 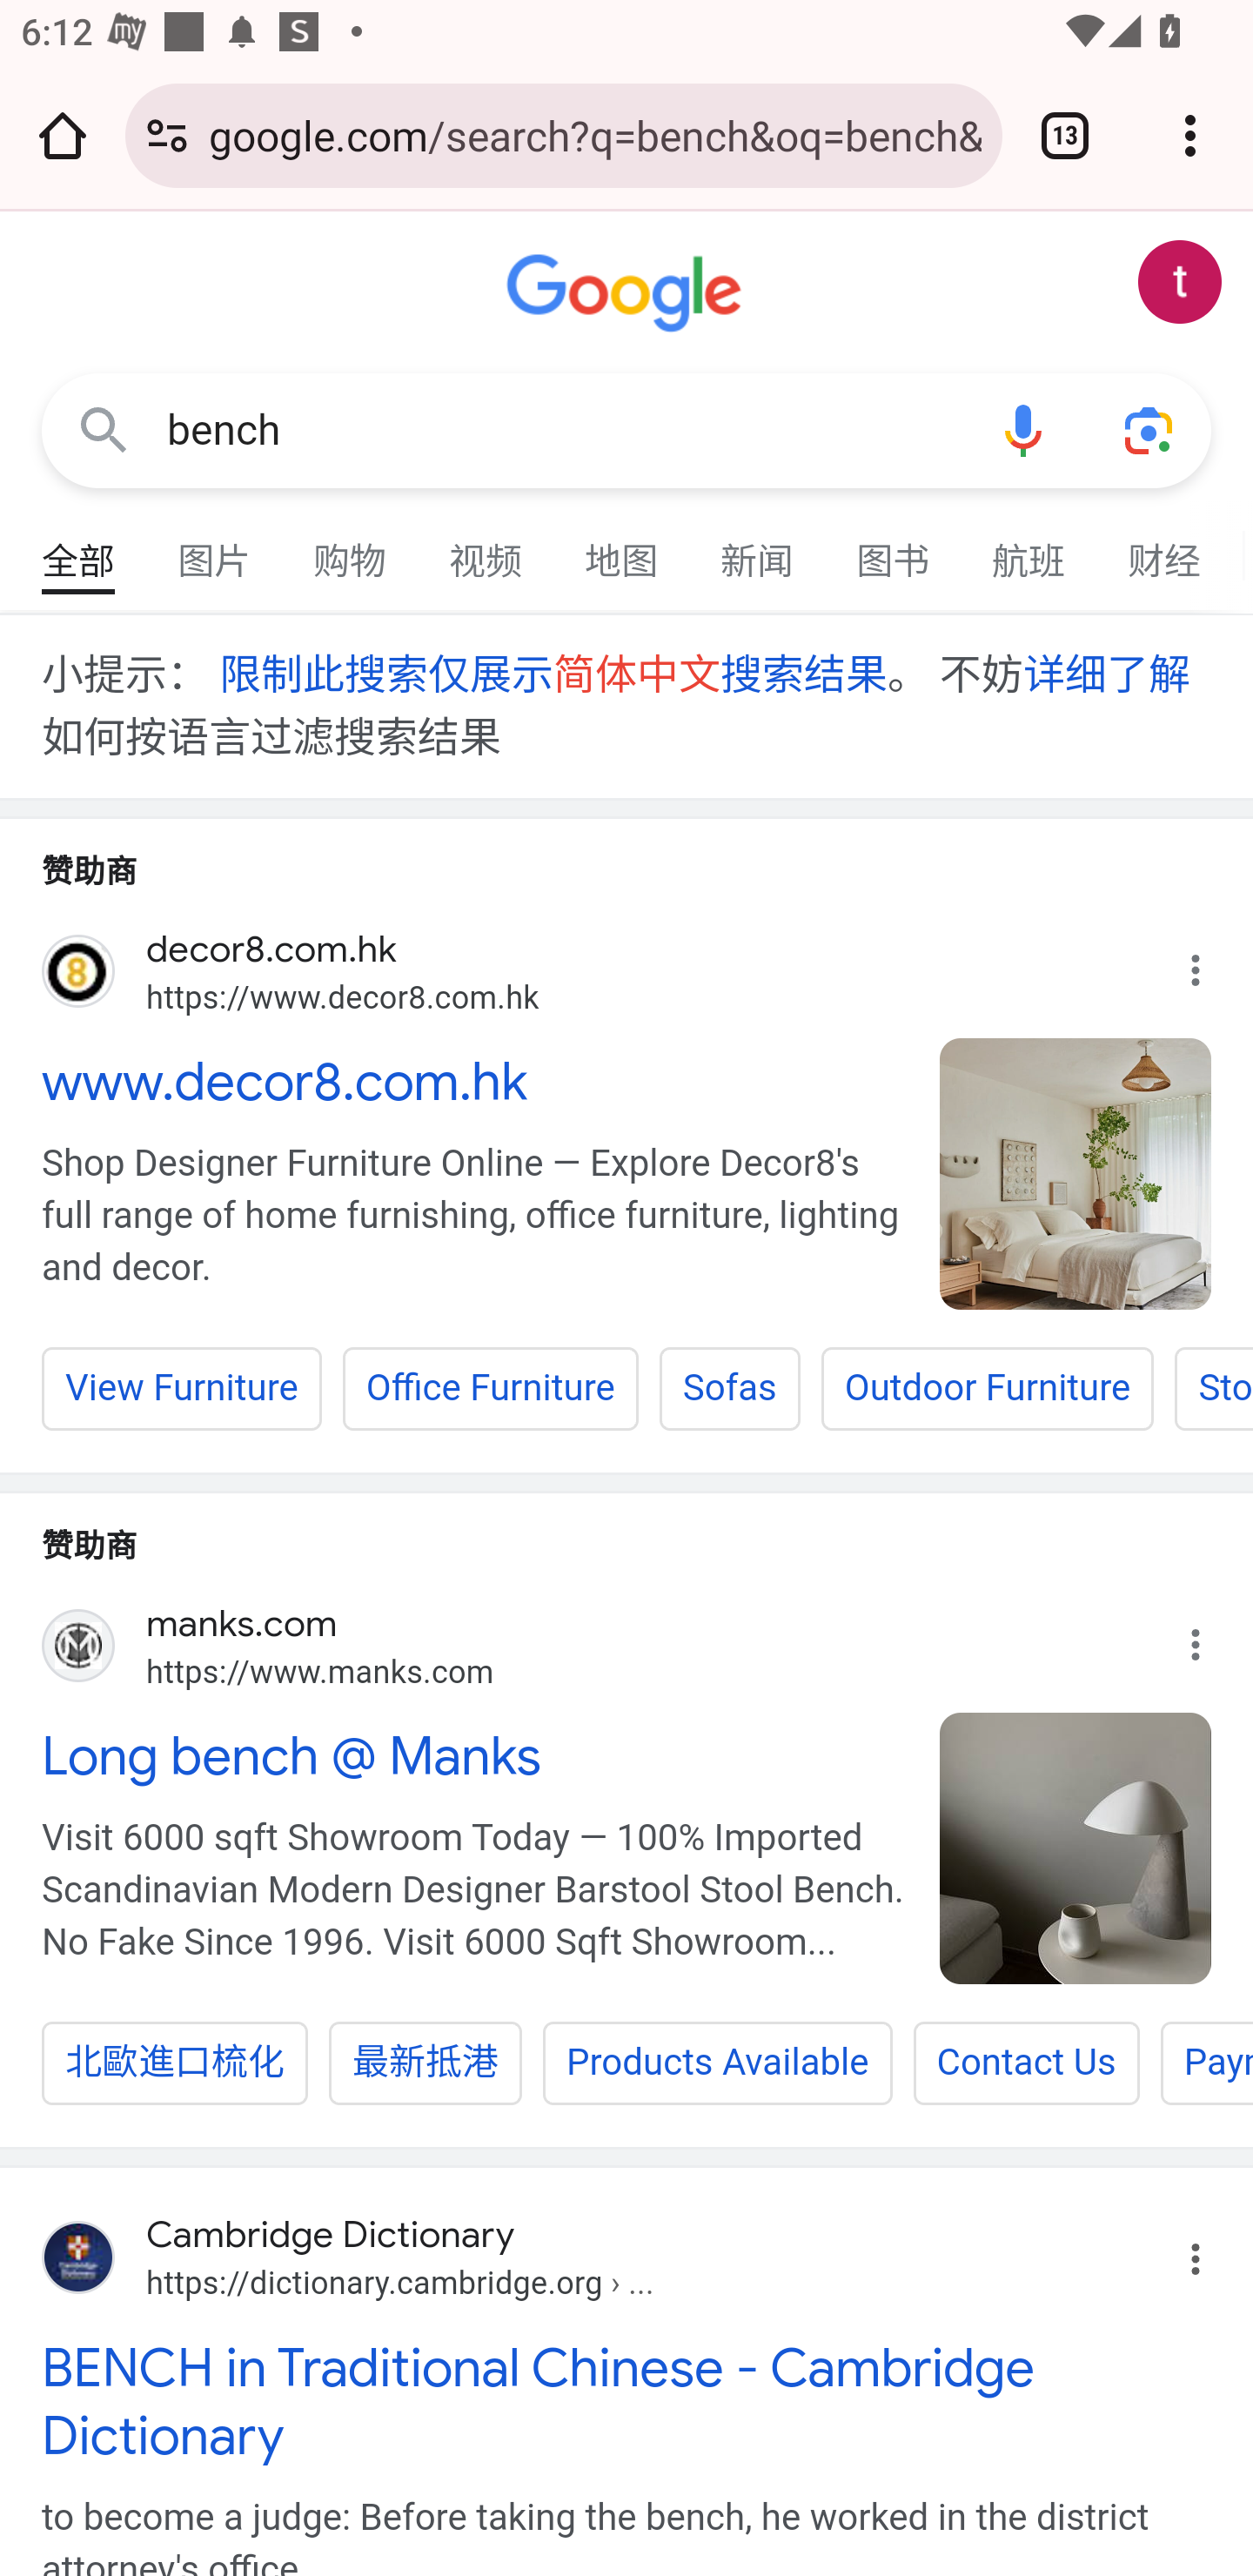 I want to click on Connection is secure, so click(x=167, y=135).